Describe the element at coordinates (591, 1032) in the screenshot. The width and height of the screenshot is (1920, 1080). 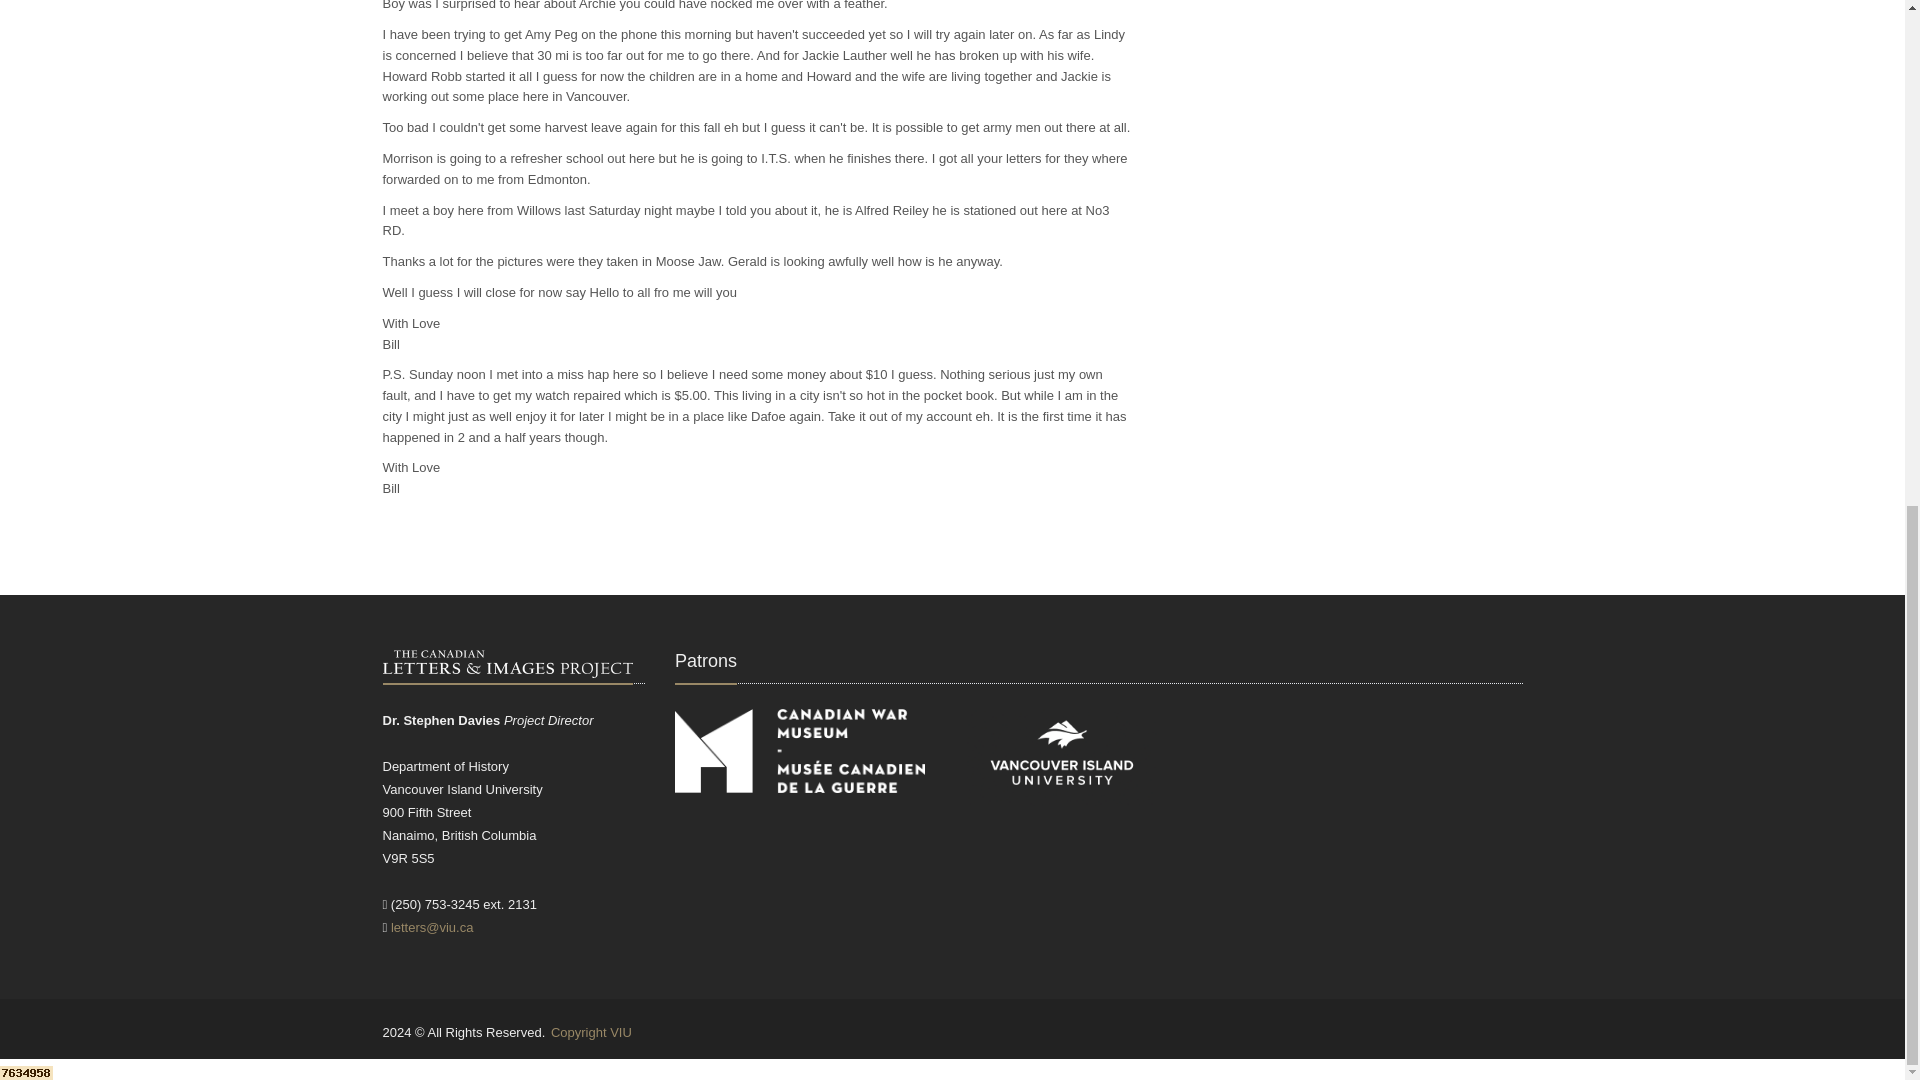
I see `Copyright VIU` at that location.